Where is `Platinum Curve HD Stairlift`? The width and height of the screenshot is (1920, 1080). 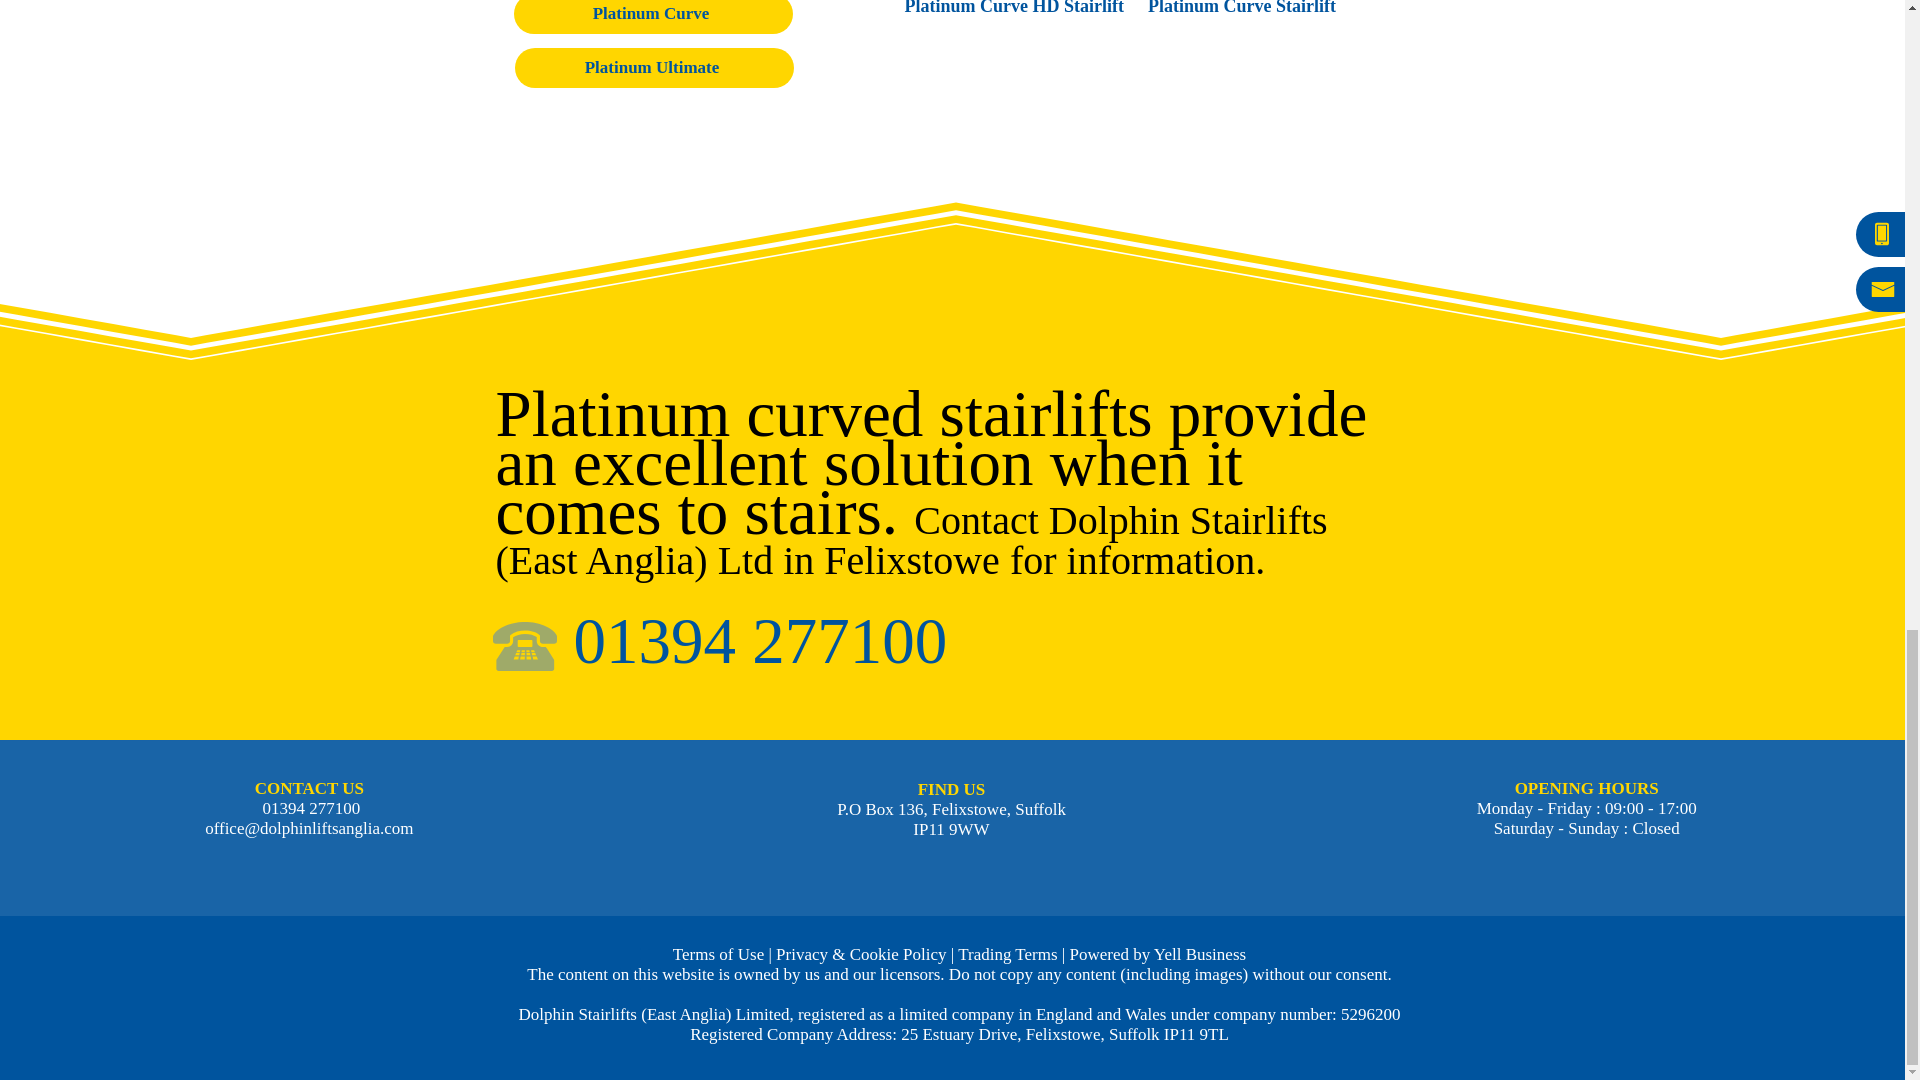
Platinum Curve HD Stairlift is located at coordinates (1016, 8).